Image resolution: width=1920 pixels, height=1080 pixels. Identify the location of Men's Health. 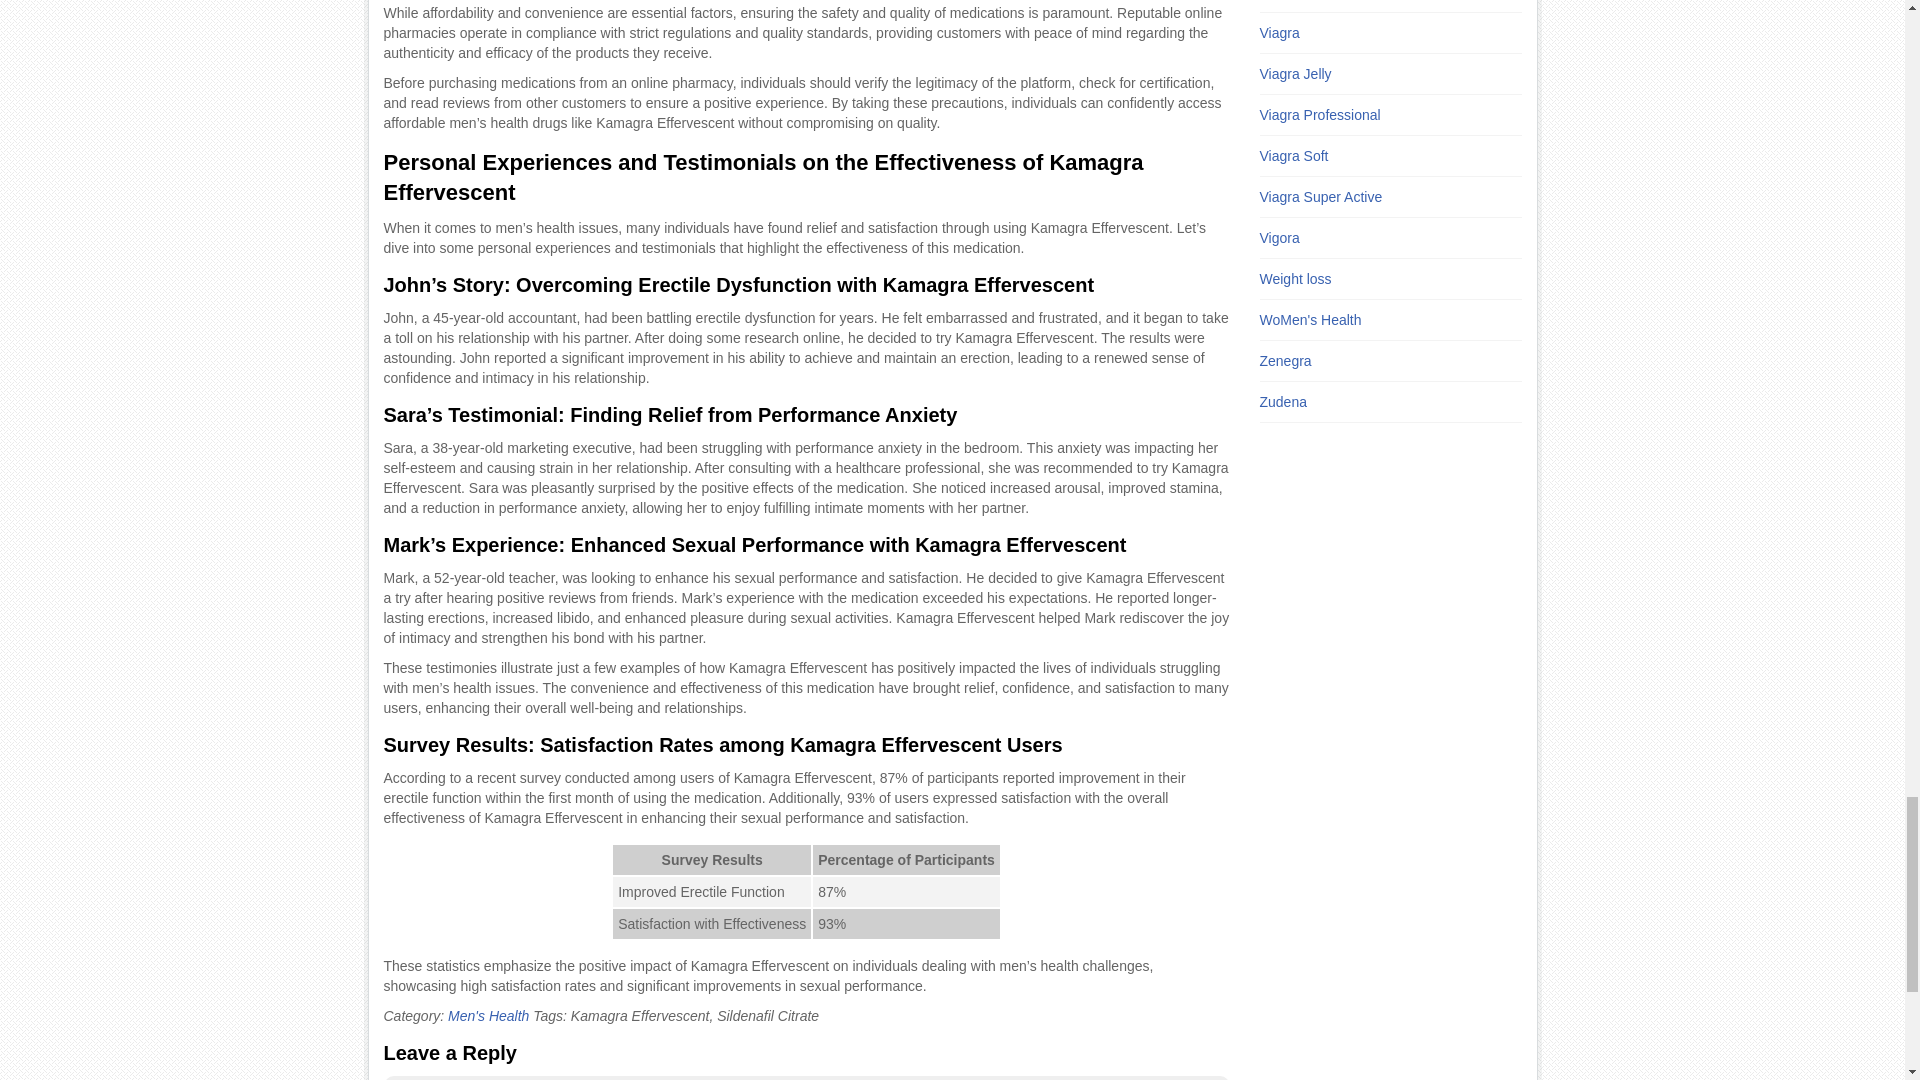
(488, 1015).